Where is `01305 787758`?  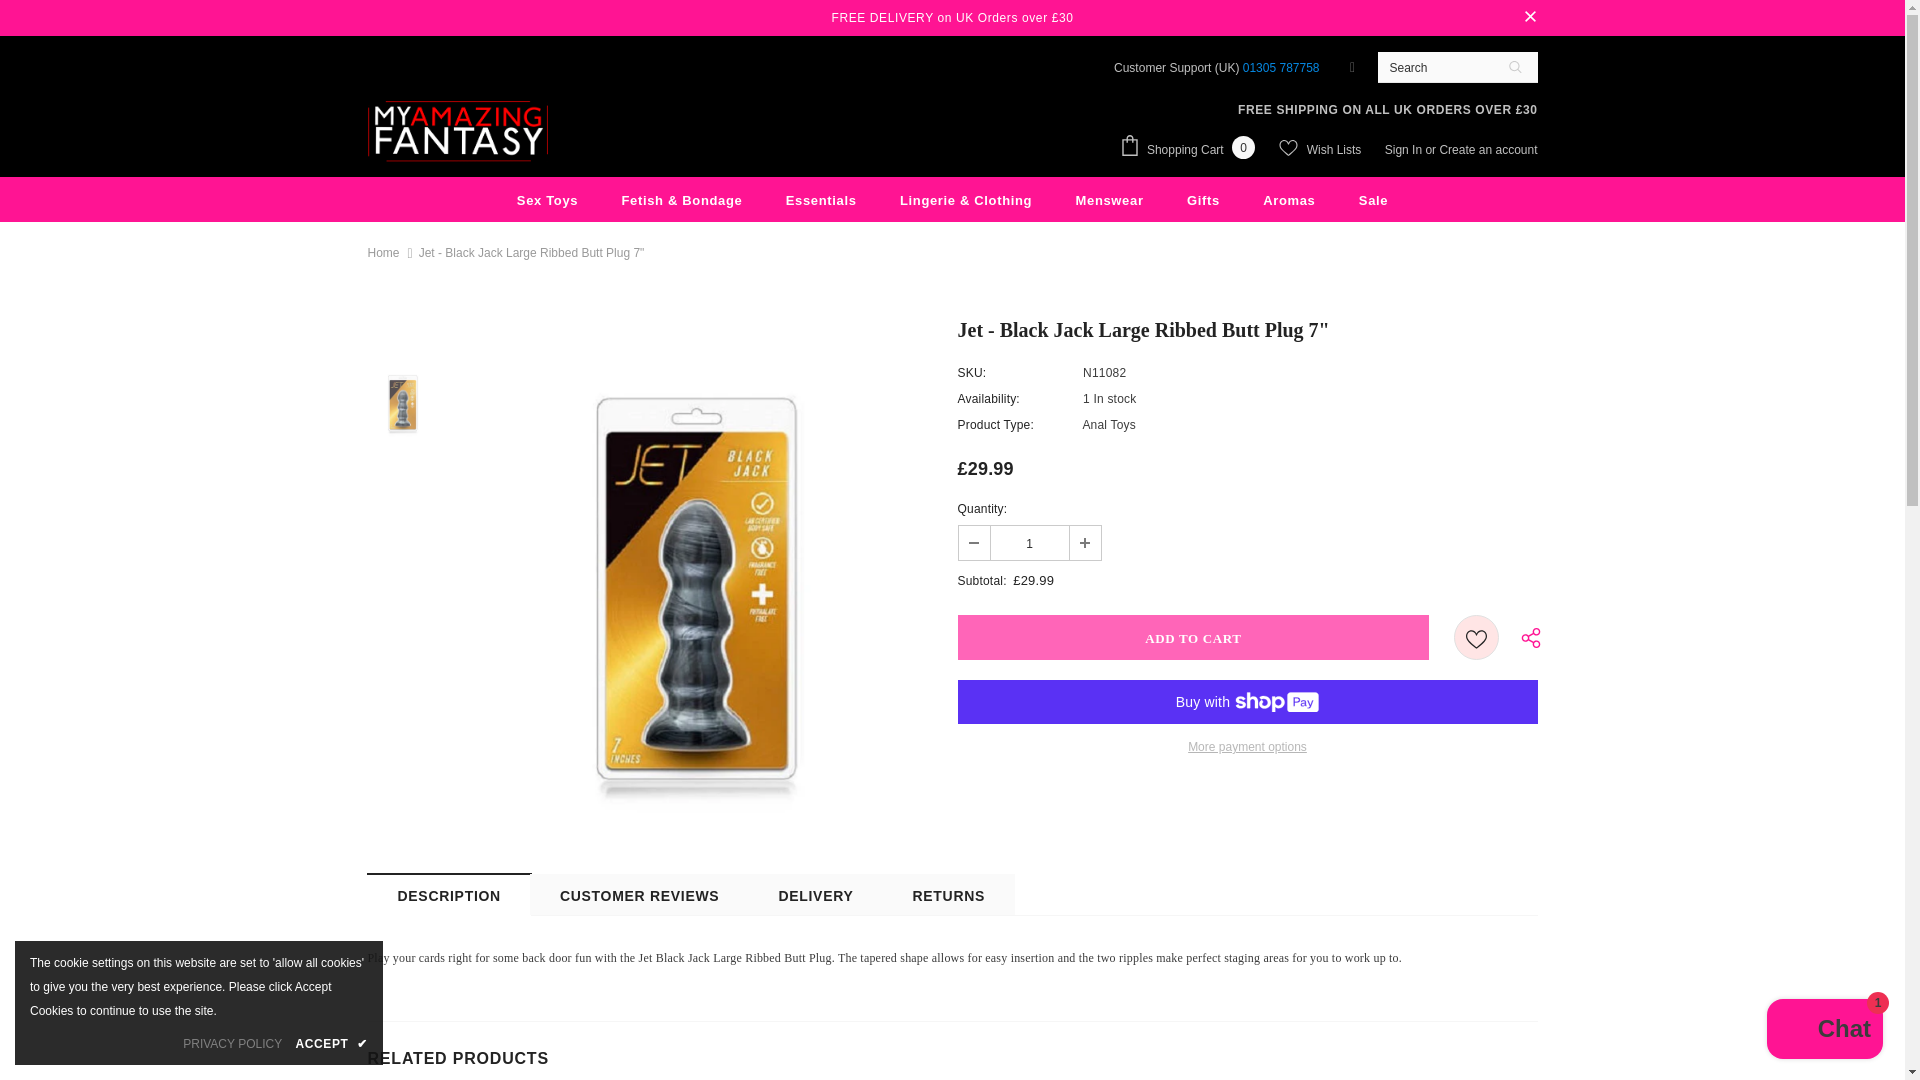 01305 787758 is located at coordinates (1281, 67).